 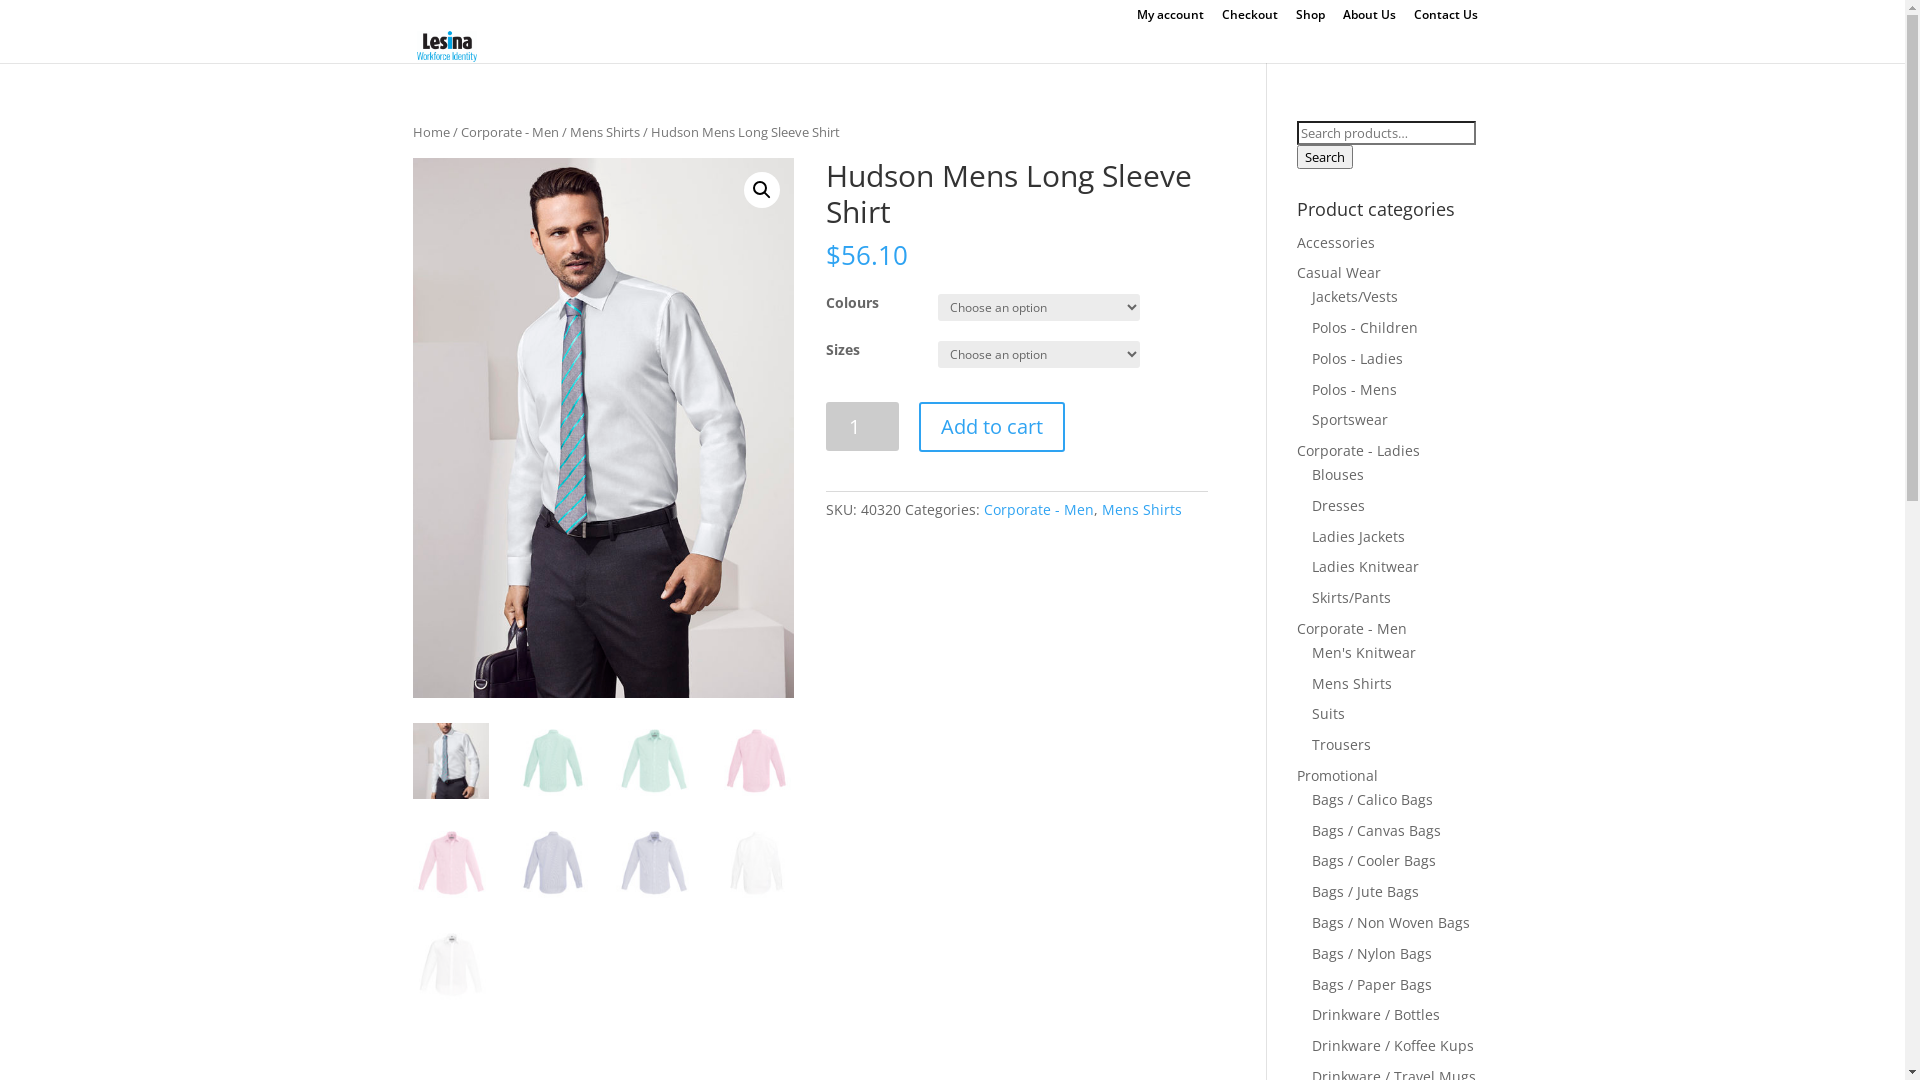 I want to click on Mens Shirts, so click(x=1142, y=510).